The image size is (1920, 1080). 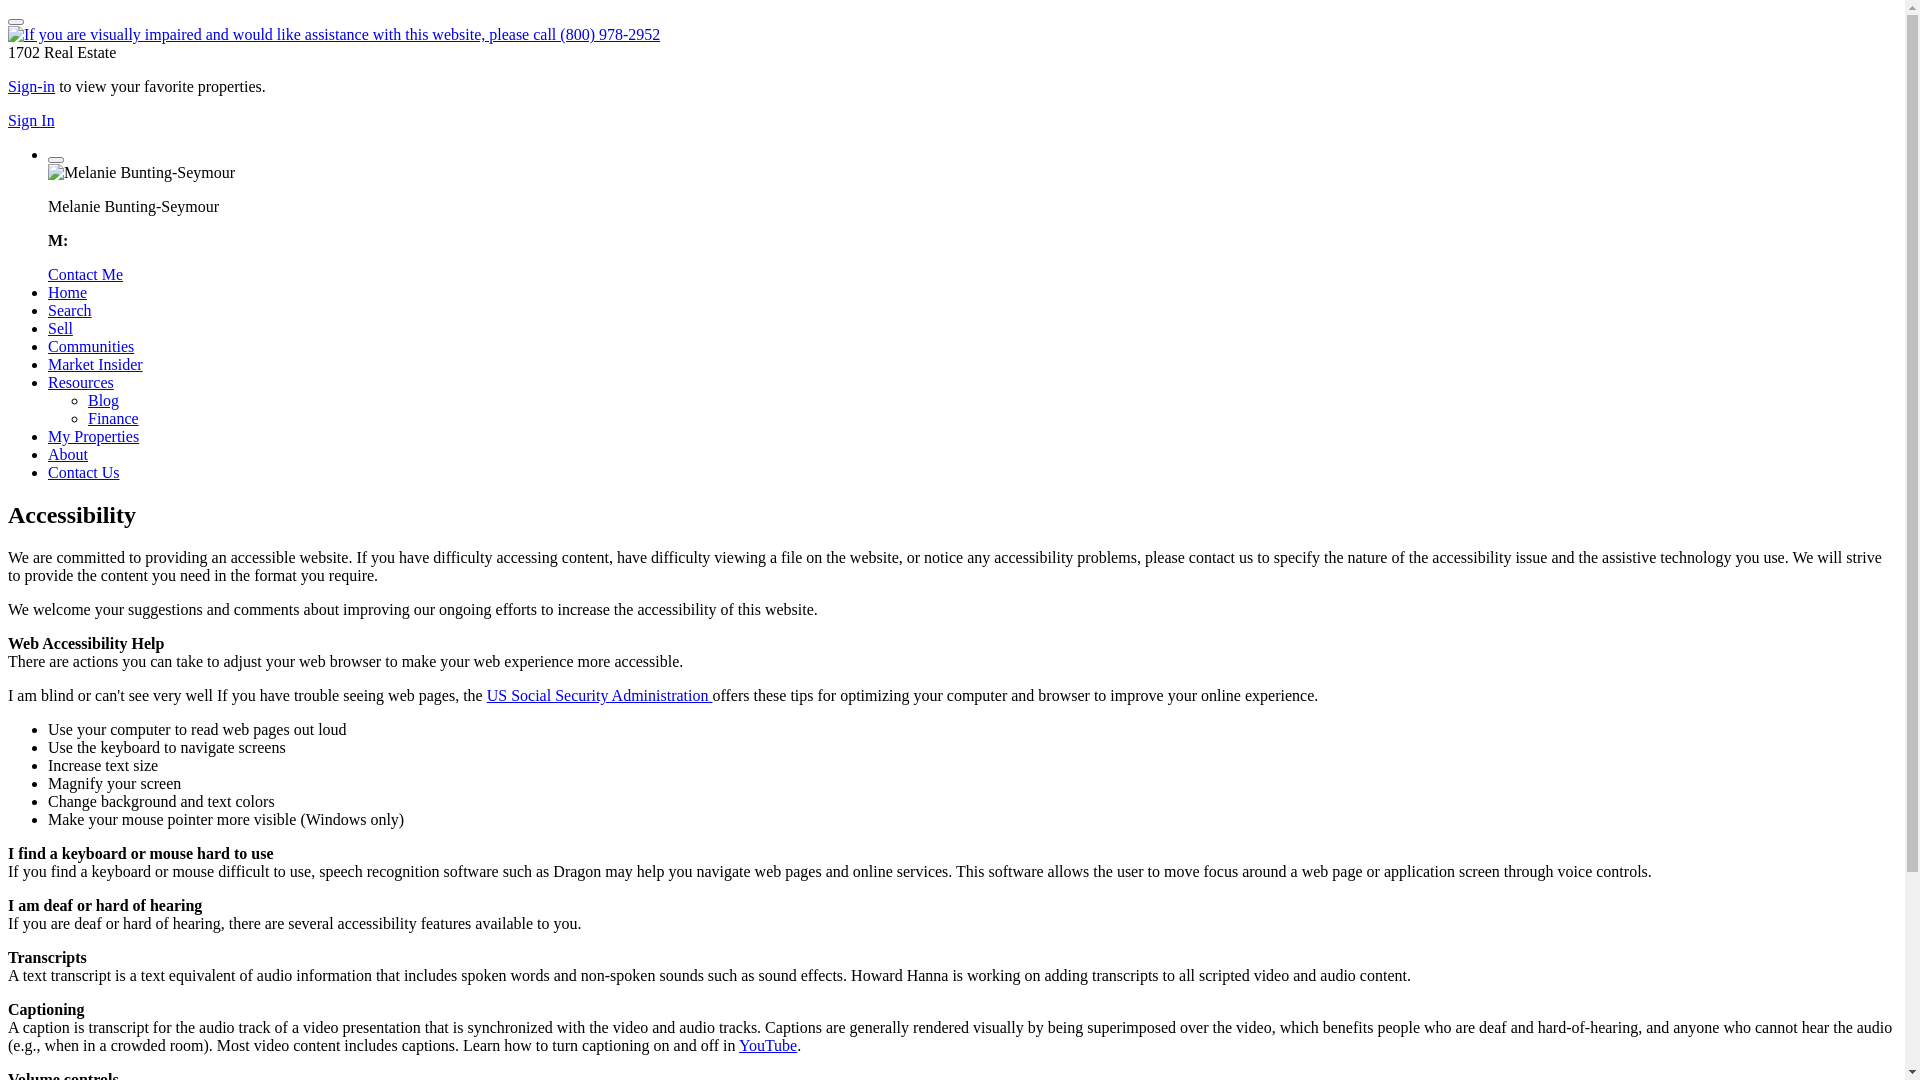 I want to click on Sign-in, so click(x=32, y=86).